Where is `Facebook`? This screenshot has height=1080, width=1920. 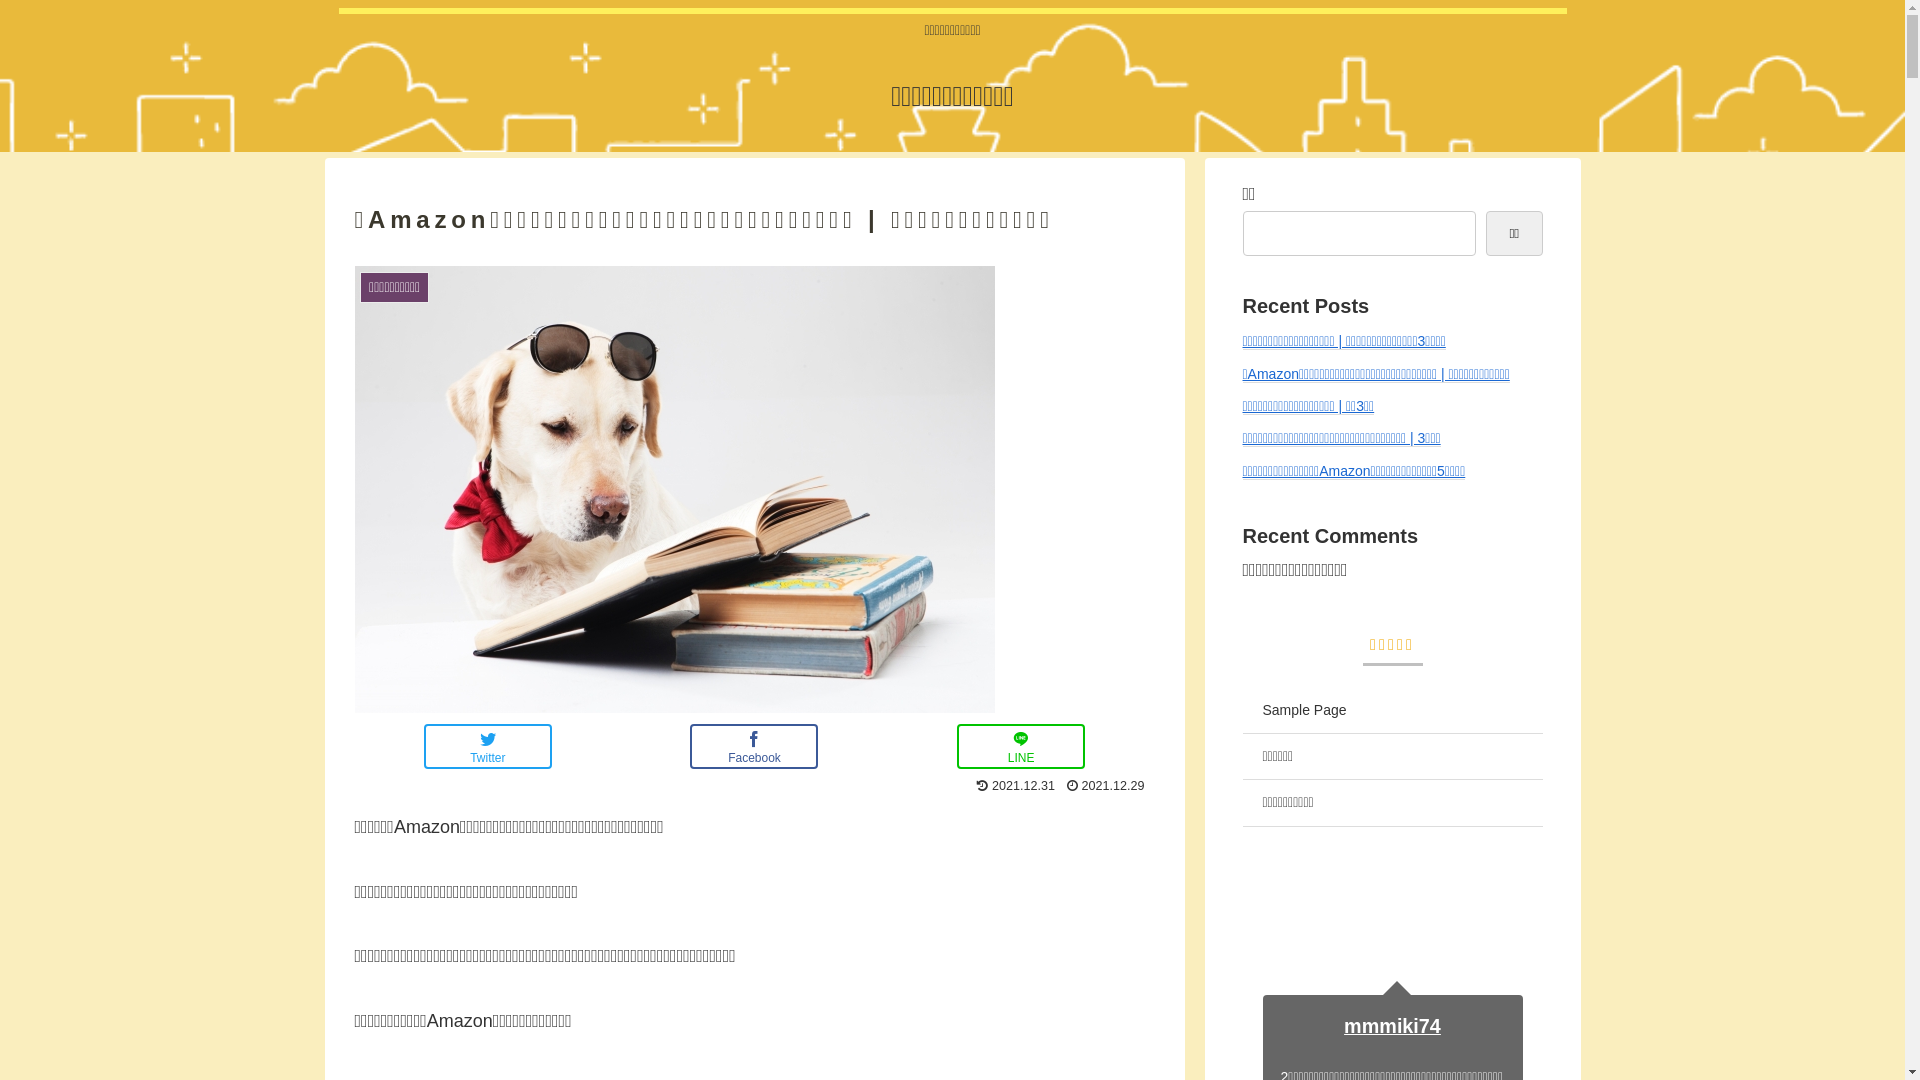
Facebook is located at coordinates (754, 746).